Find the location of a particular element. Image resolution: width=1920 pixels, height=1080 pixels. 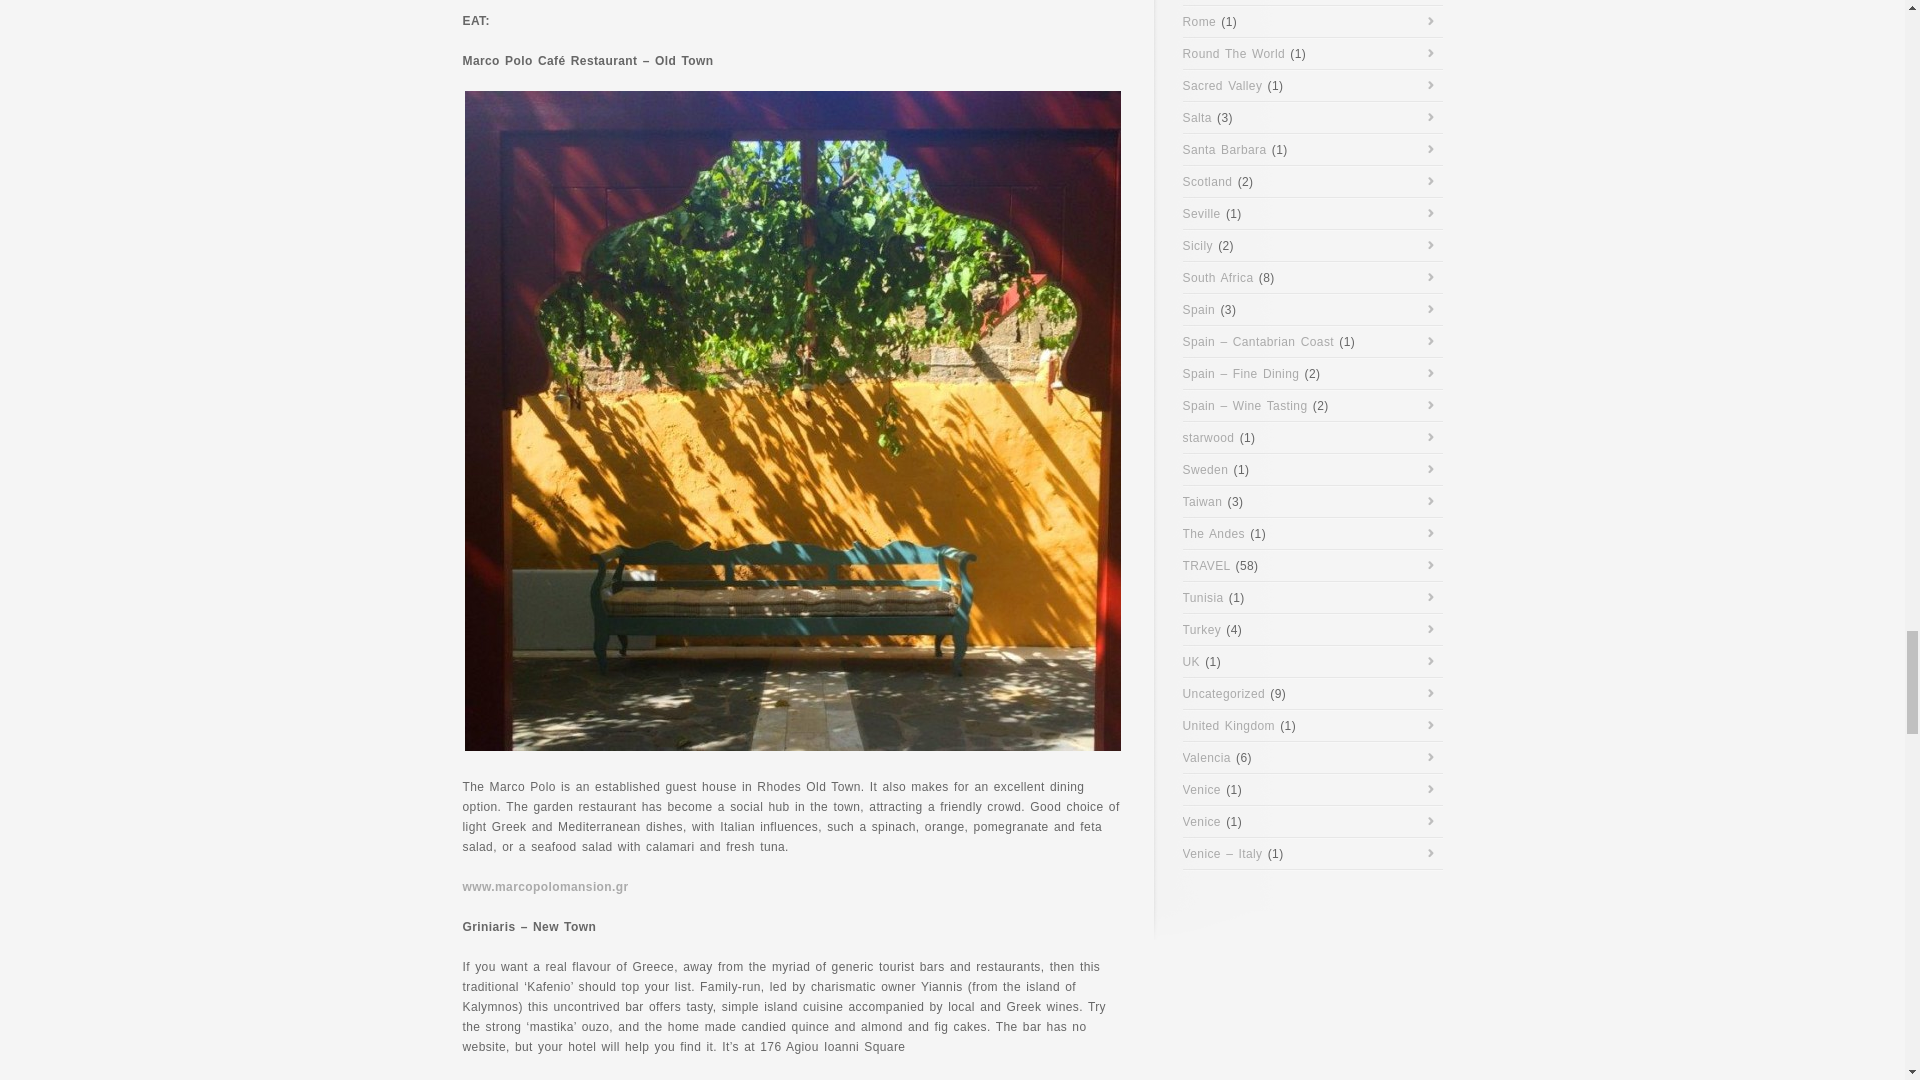

www.marcopolomansion.gr is located at coordinates (544, 887).